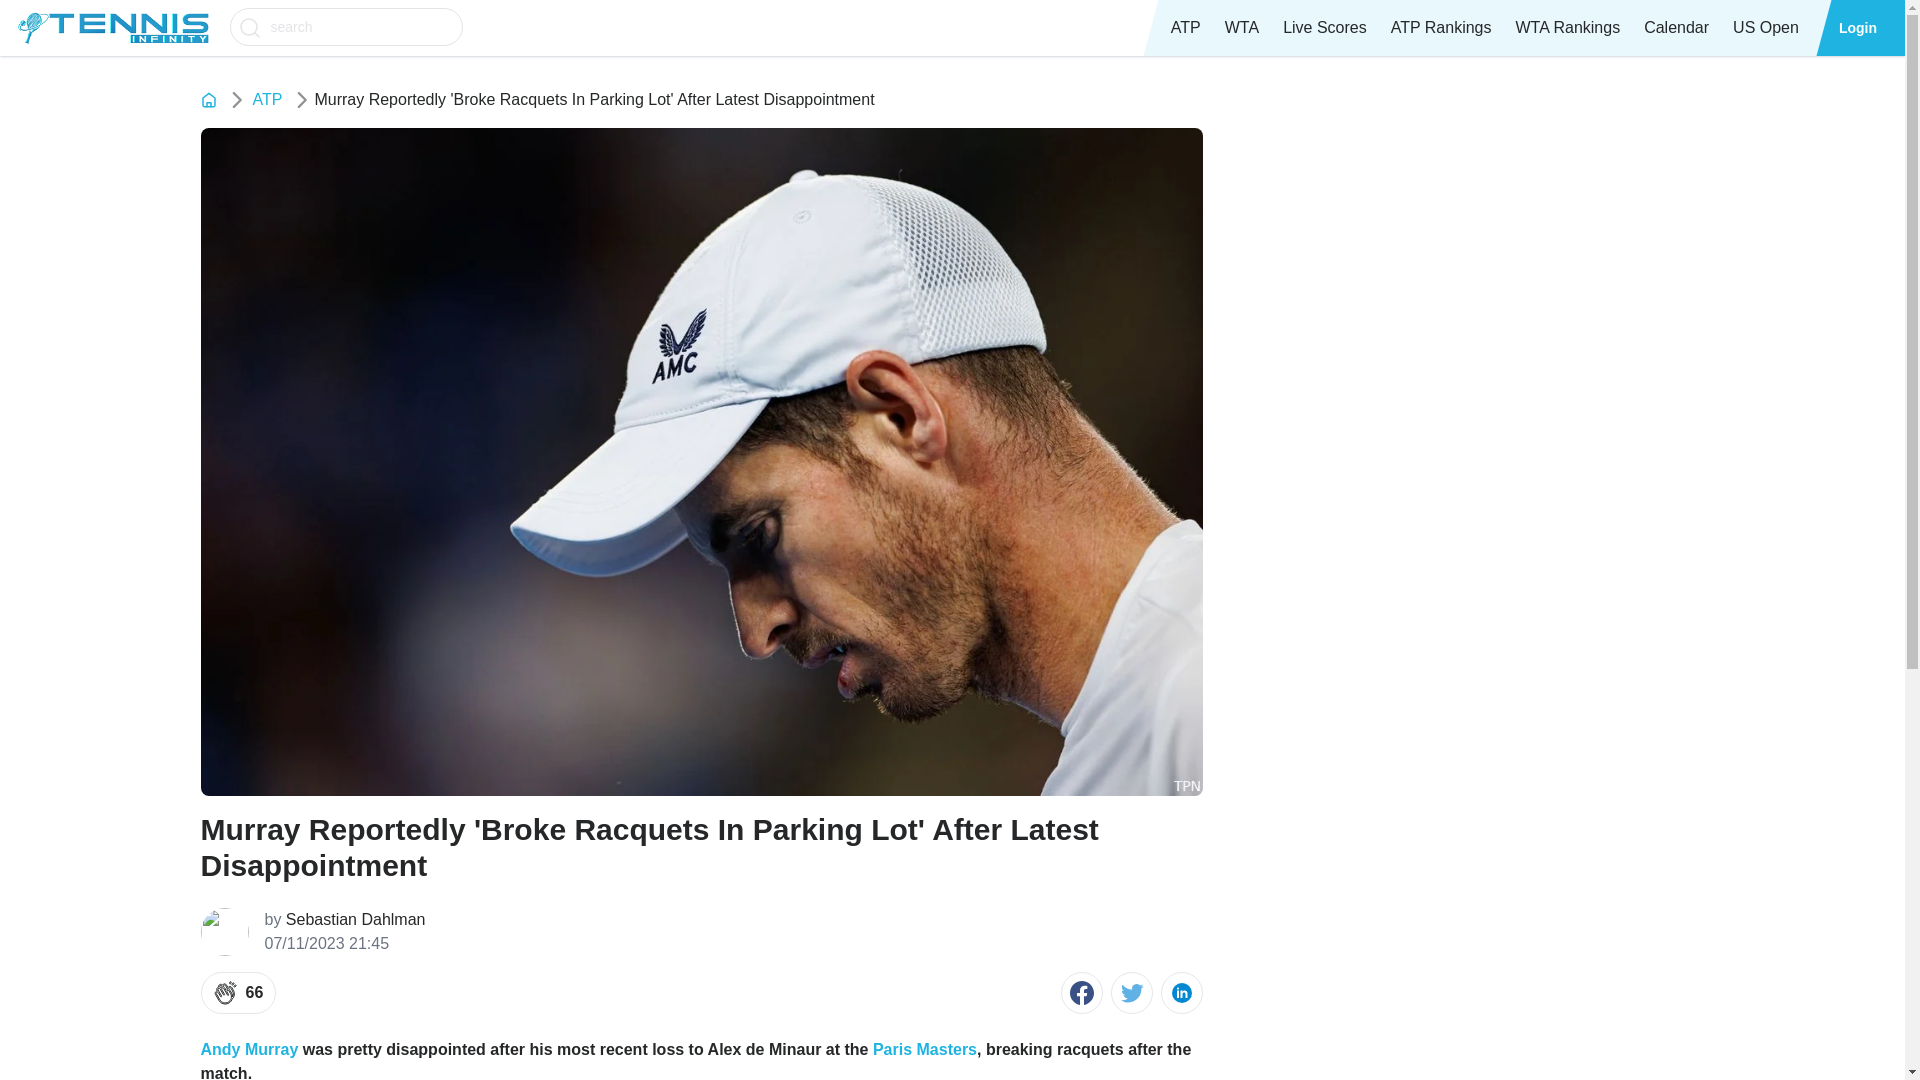 The height and width of the screenshot is (1080, 1920). Describe the element at coordinates (248, 1050) in the screenshot. I see `Andy Murray` at that location.